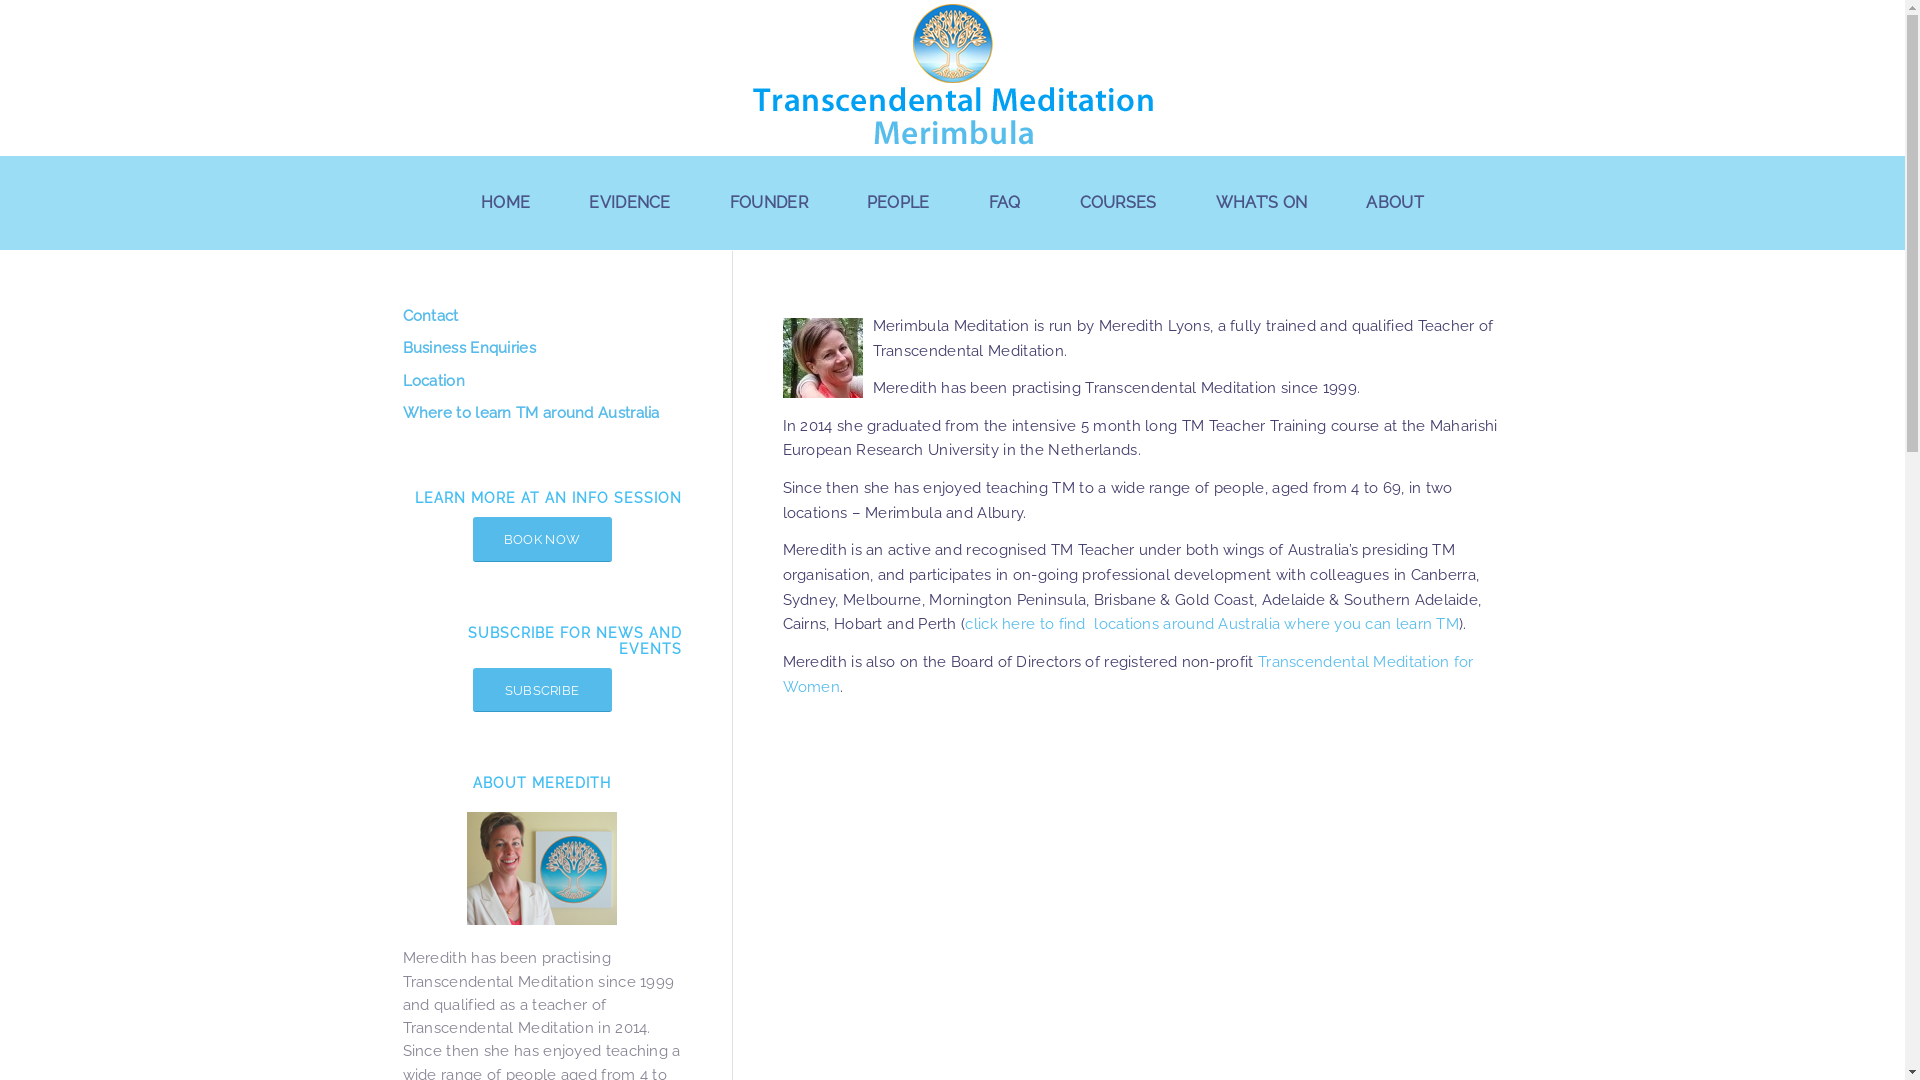  Describe the element at coordinates (542, 690) in the screenshot. I see `SUBSCRIBE` at that location.